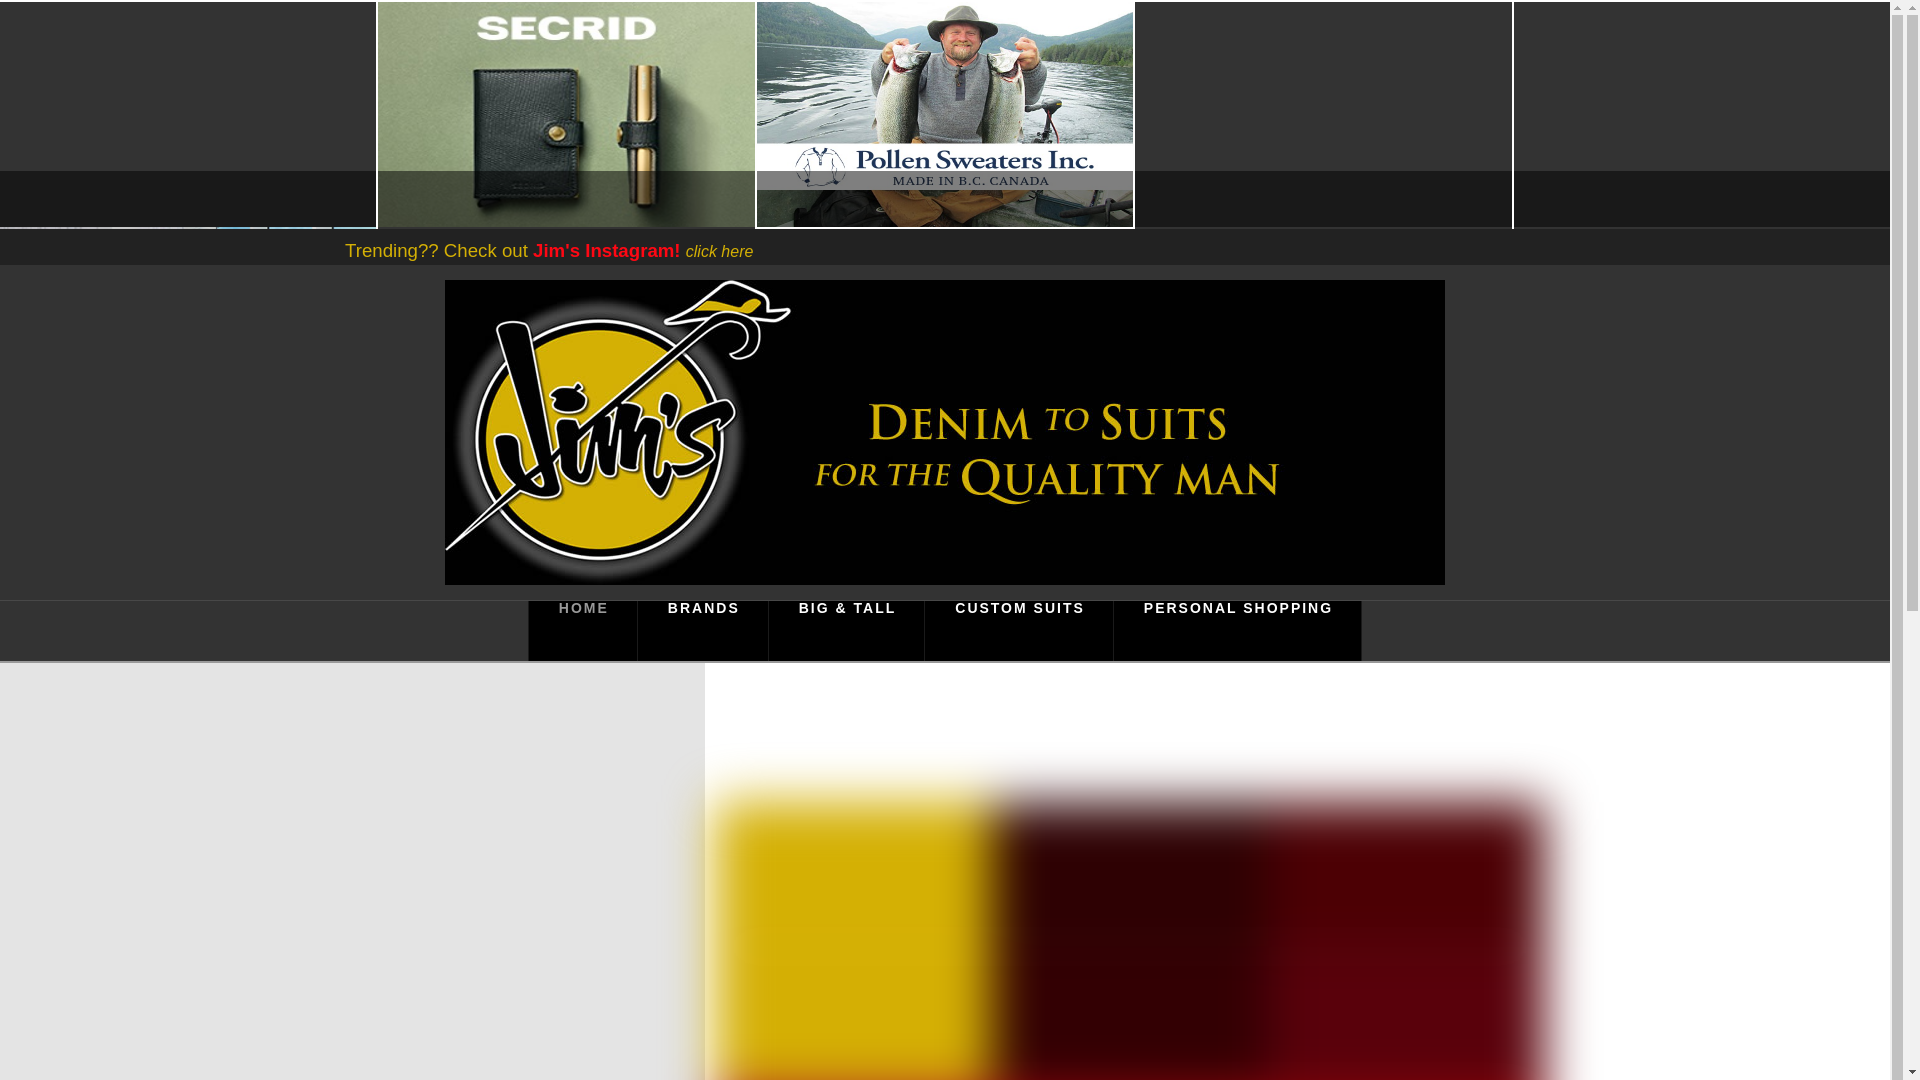  I want to click on PERSONAL SHOPPING, so click(1237, 630).